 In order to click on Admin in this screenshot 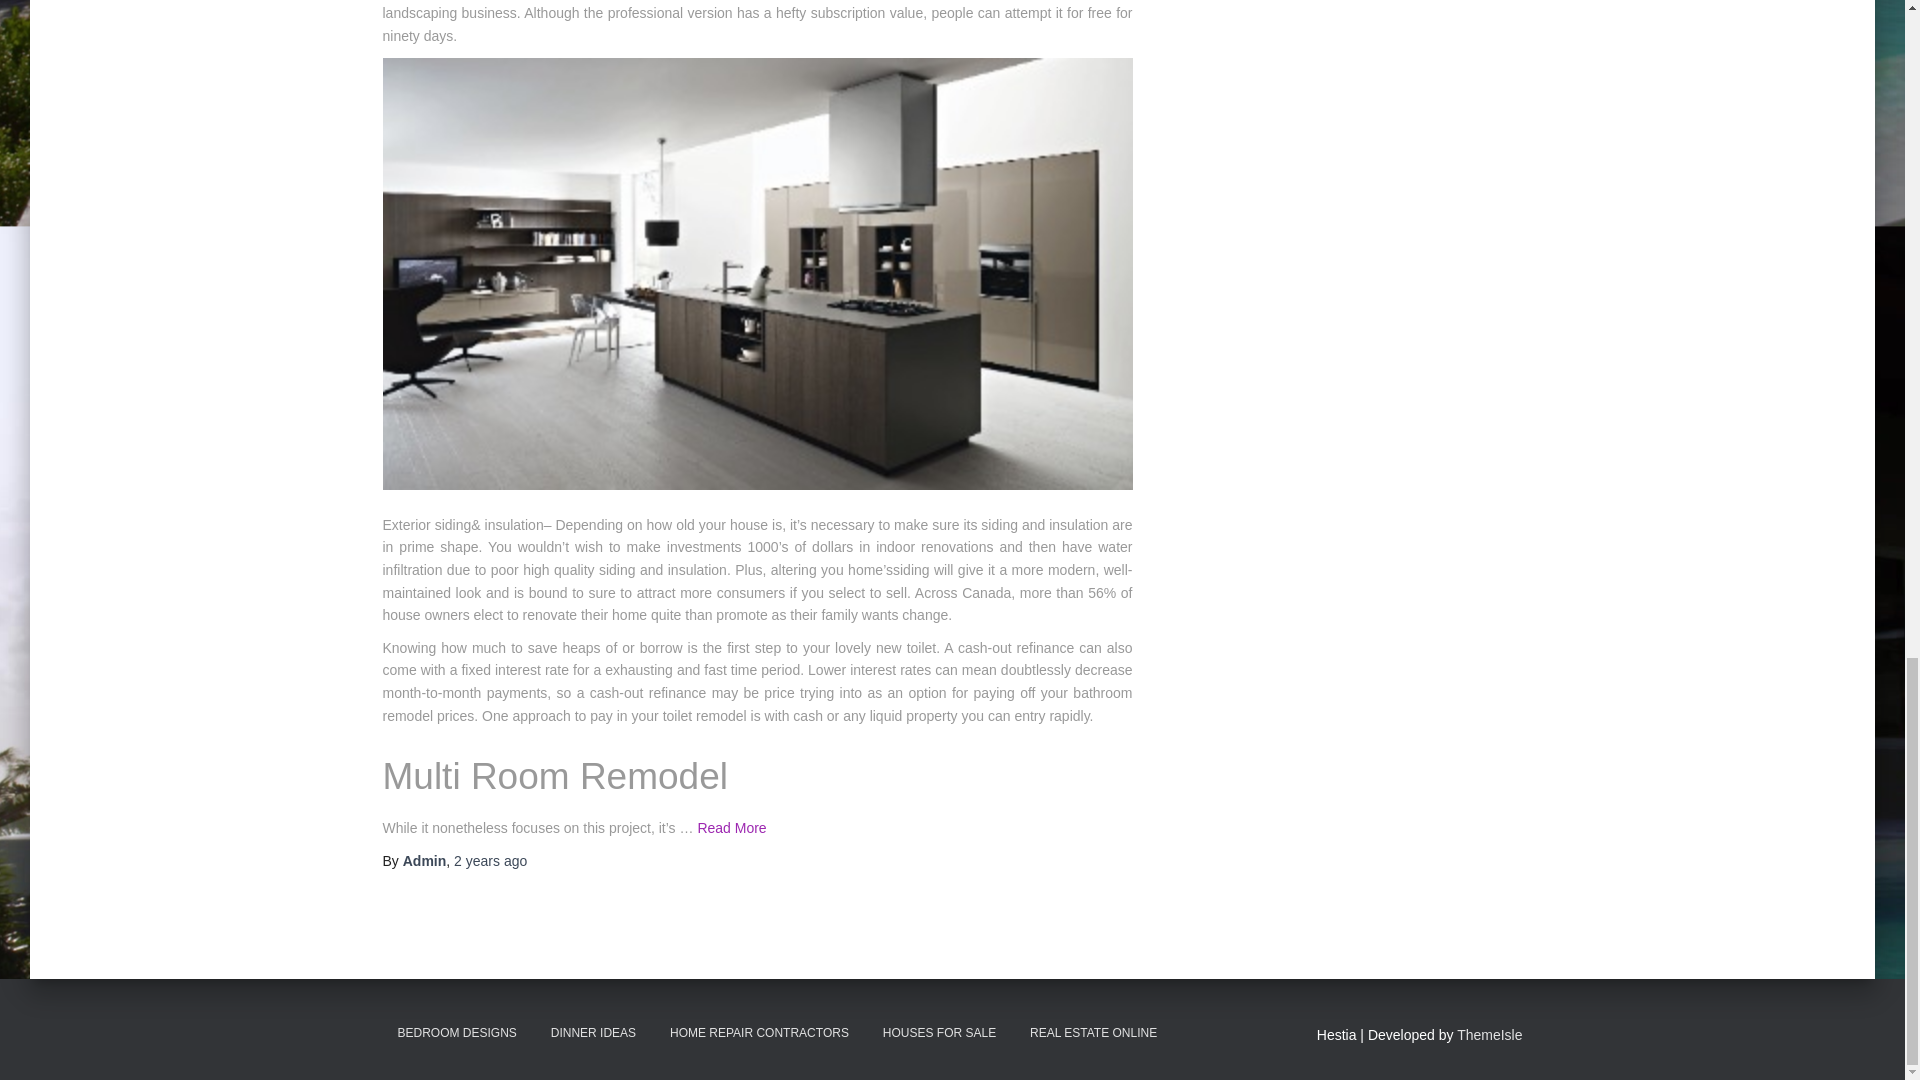, I will do `click(425, 861)`.